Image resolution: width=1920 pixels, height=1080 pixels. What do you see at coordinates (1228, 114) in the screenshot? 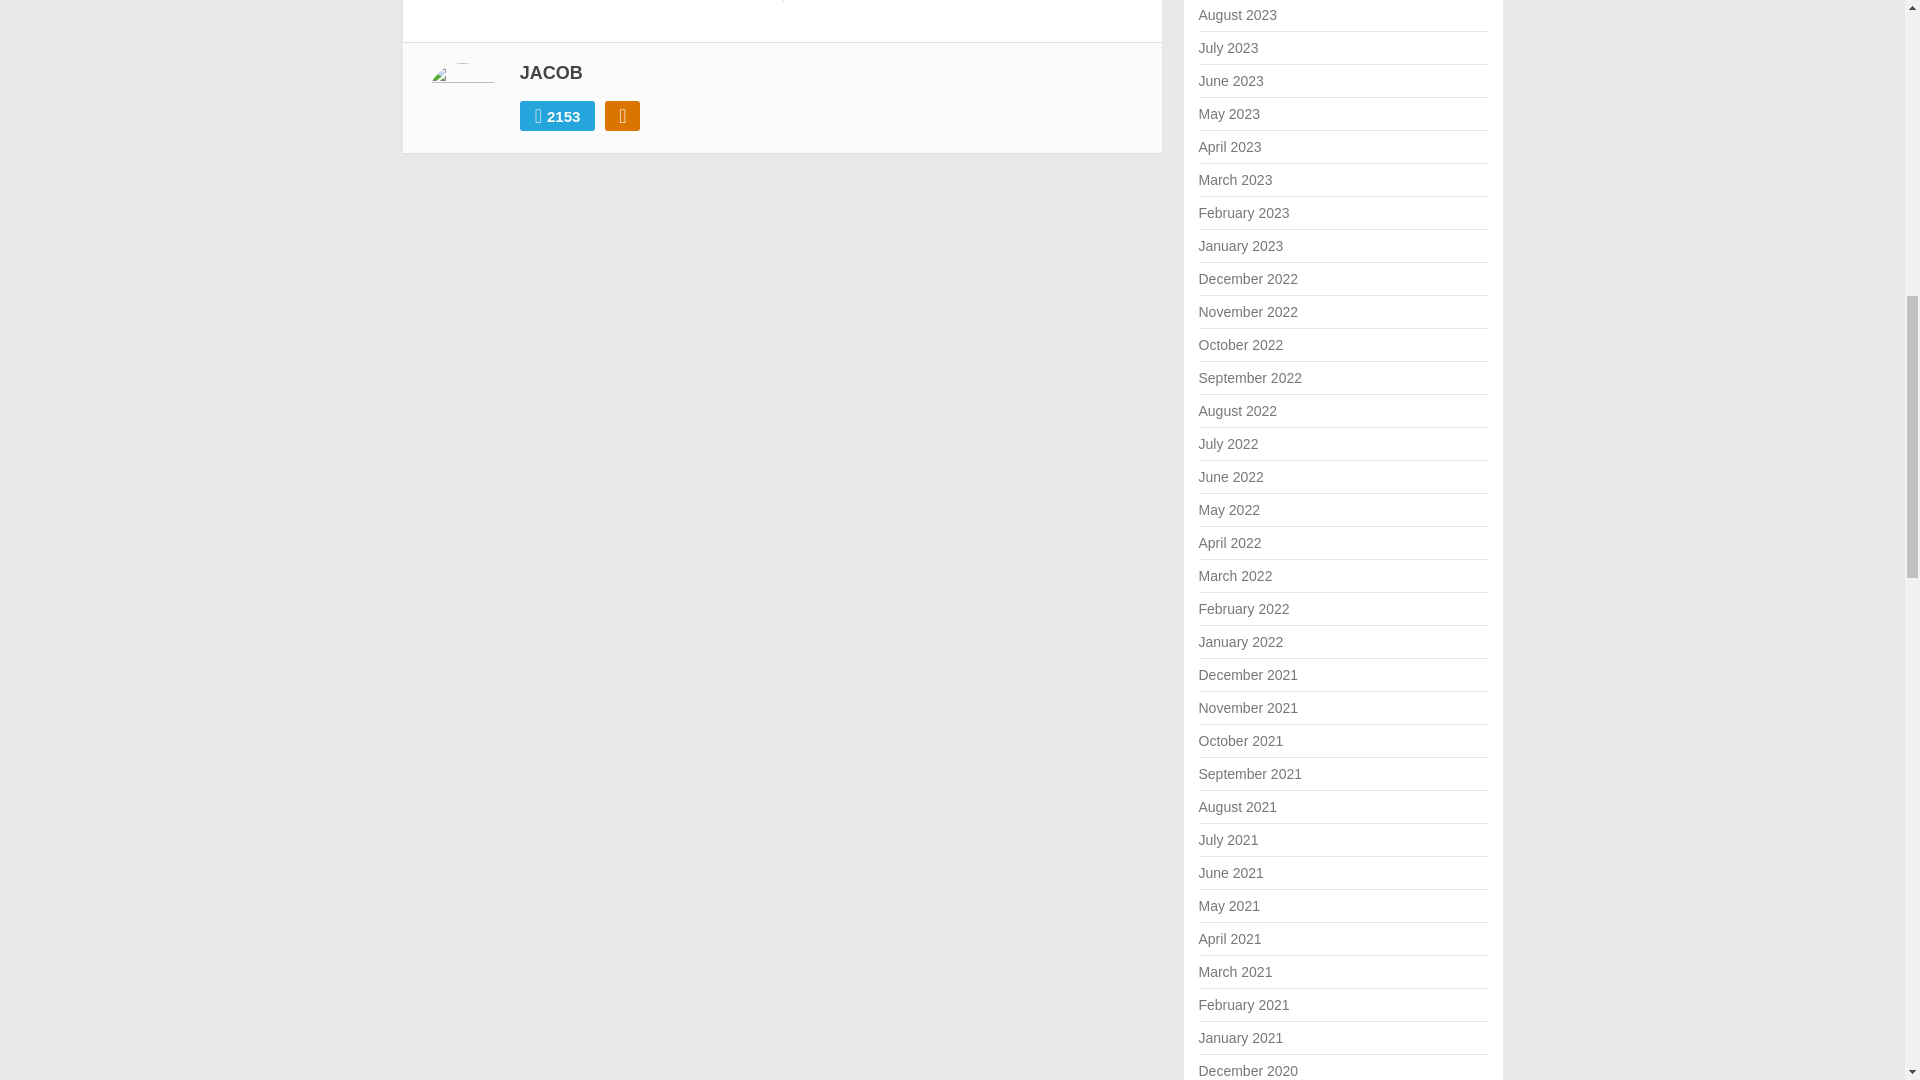
I see `May 2023` at bounding box center [1228, 114].